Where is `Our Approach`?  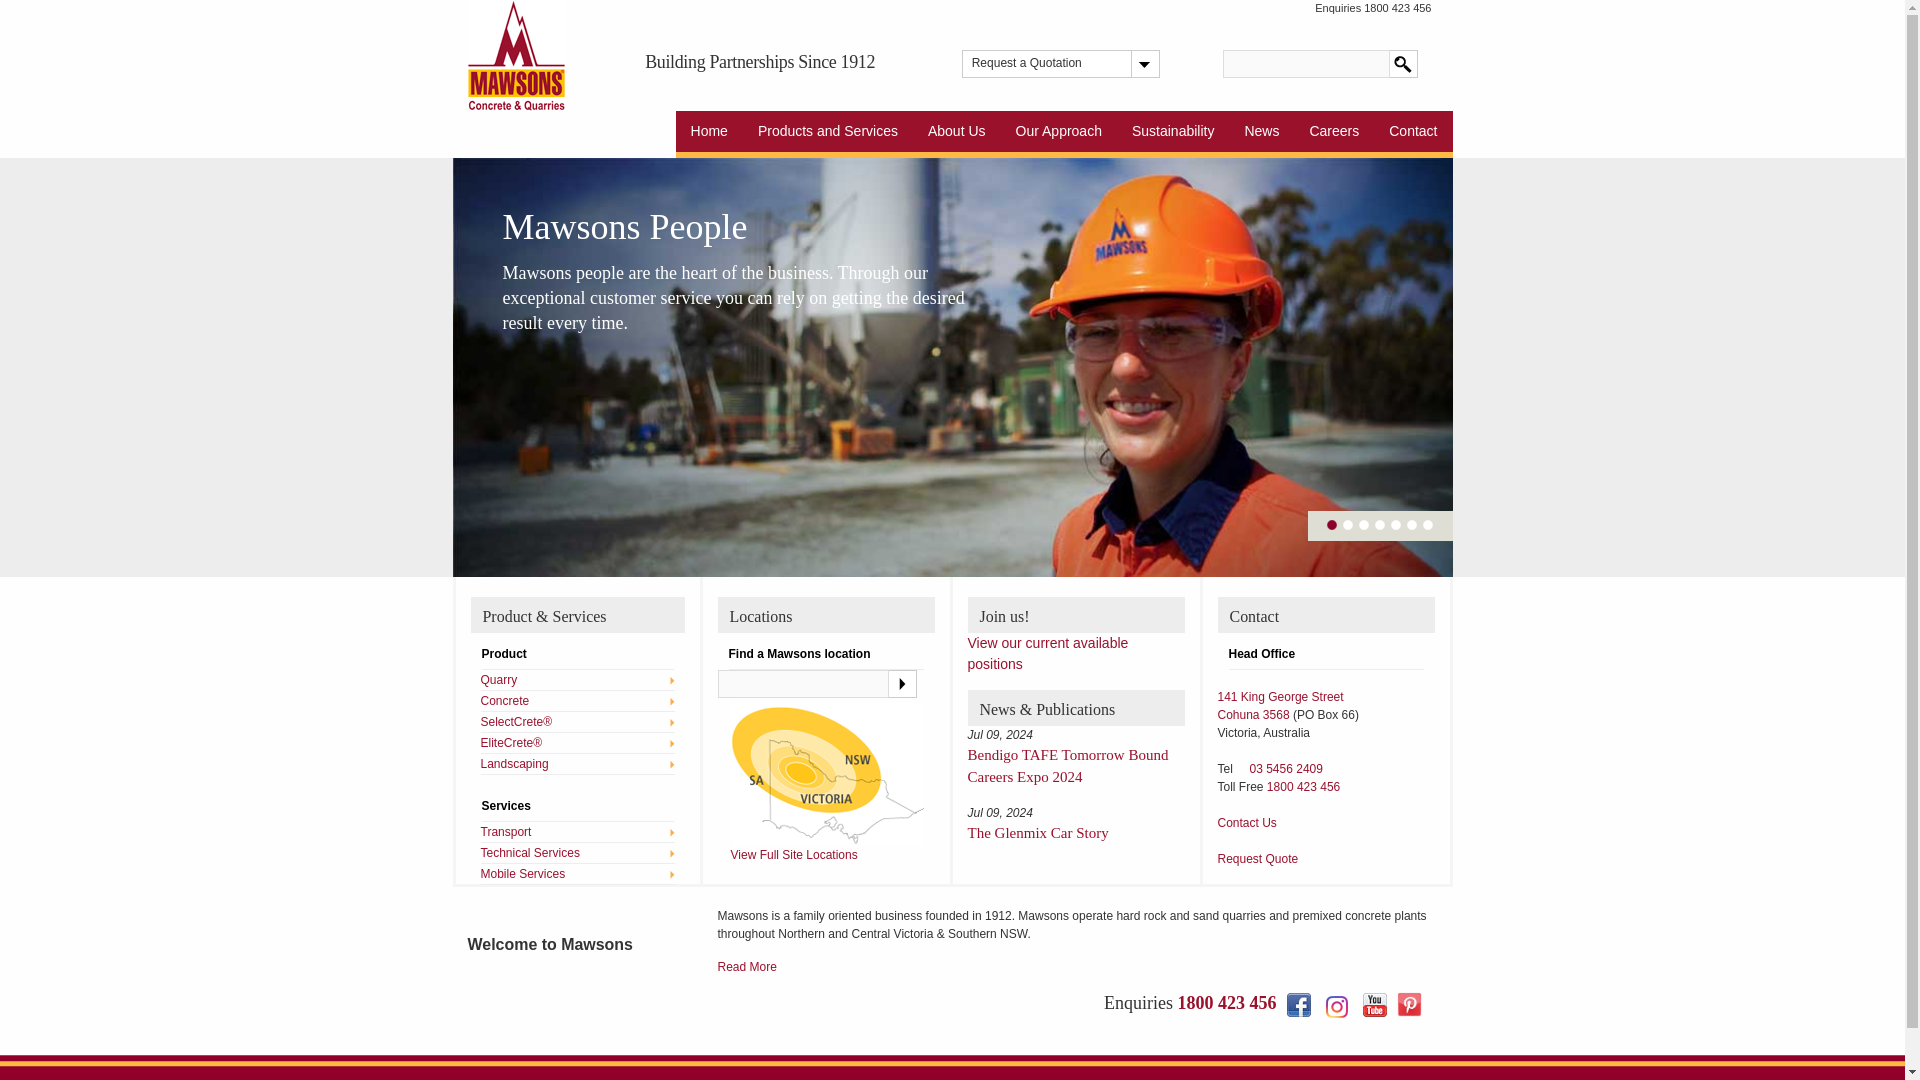
Our Approach is located at coordinates (1058, 134).